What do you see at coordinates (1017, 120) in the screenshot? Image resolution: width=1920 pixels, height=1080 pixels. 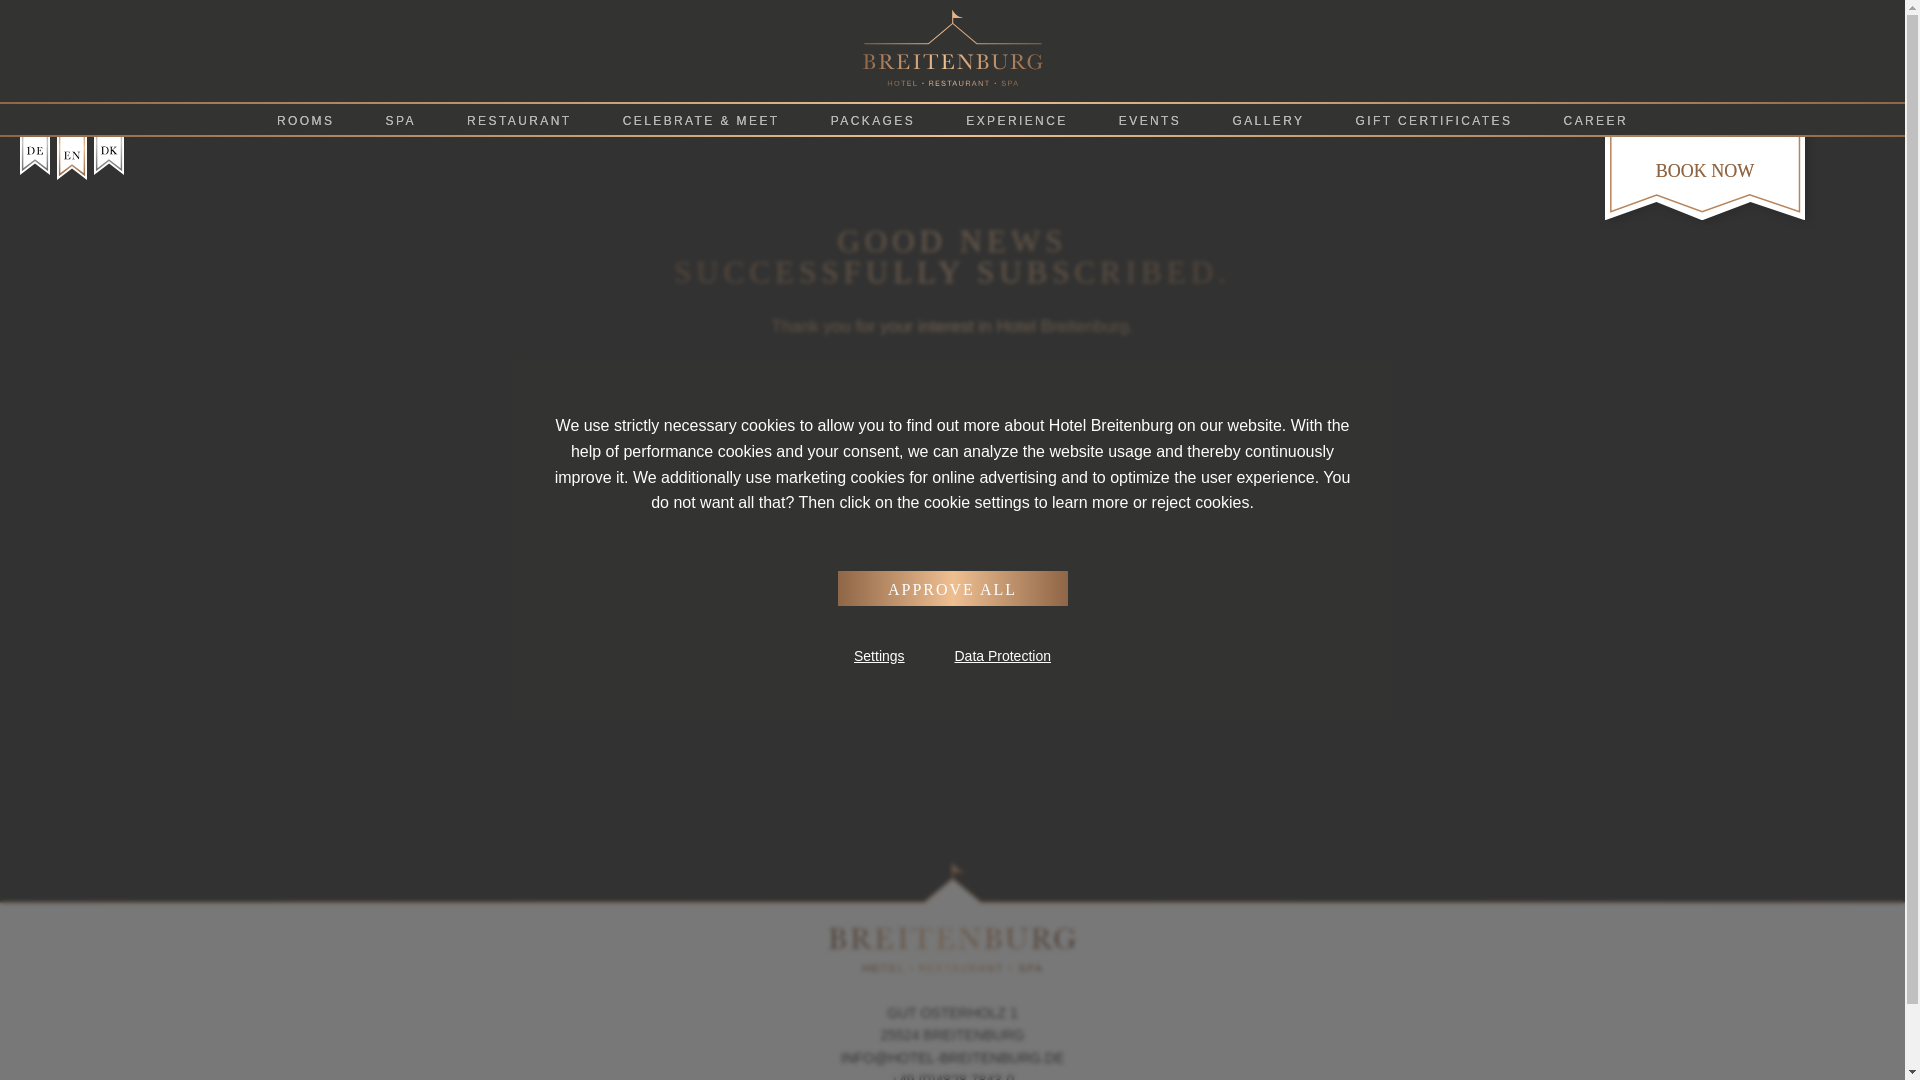 I see `EXPERIENCE` at bounding box center [1017, 120].